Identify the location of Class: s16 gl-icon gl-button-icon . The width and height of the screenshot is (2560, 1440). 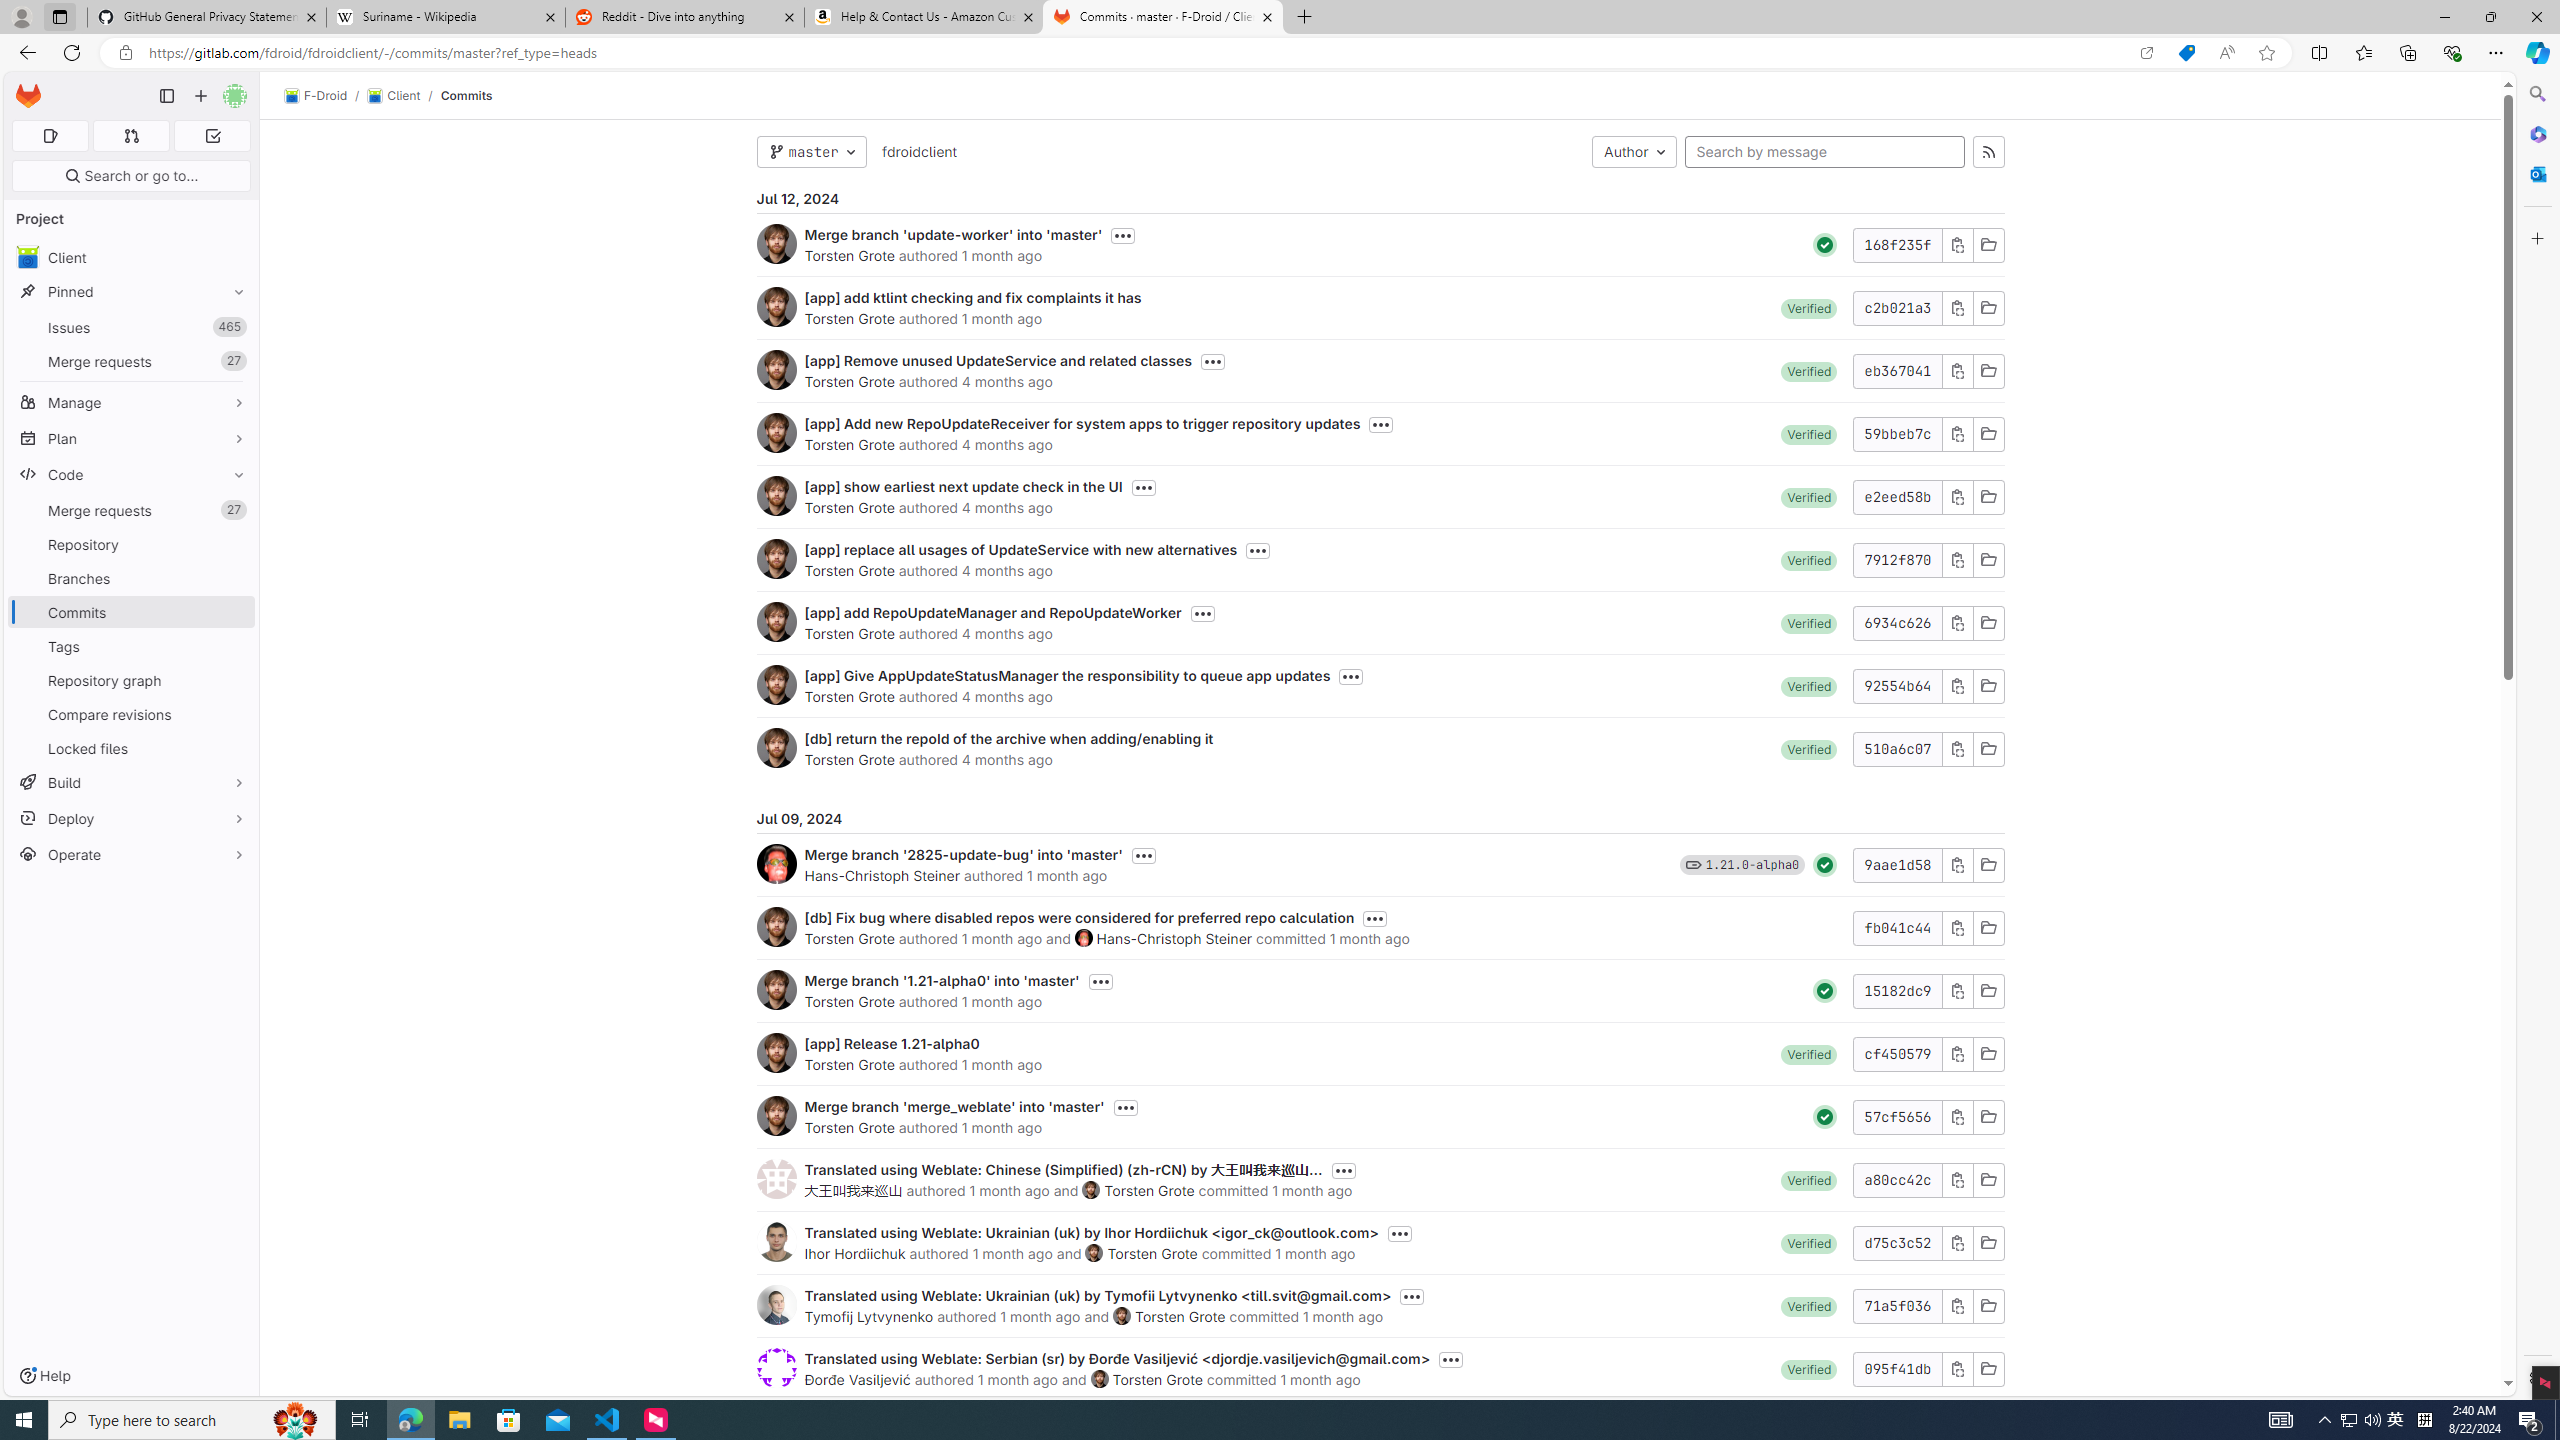
(1957, 1368).